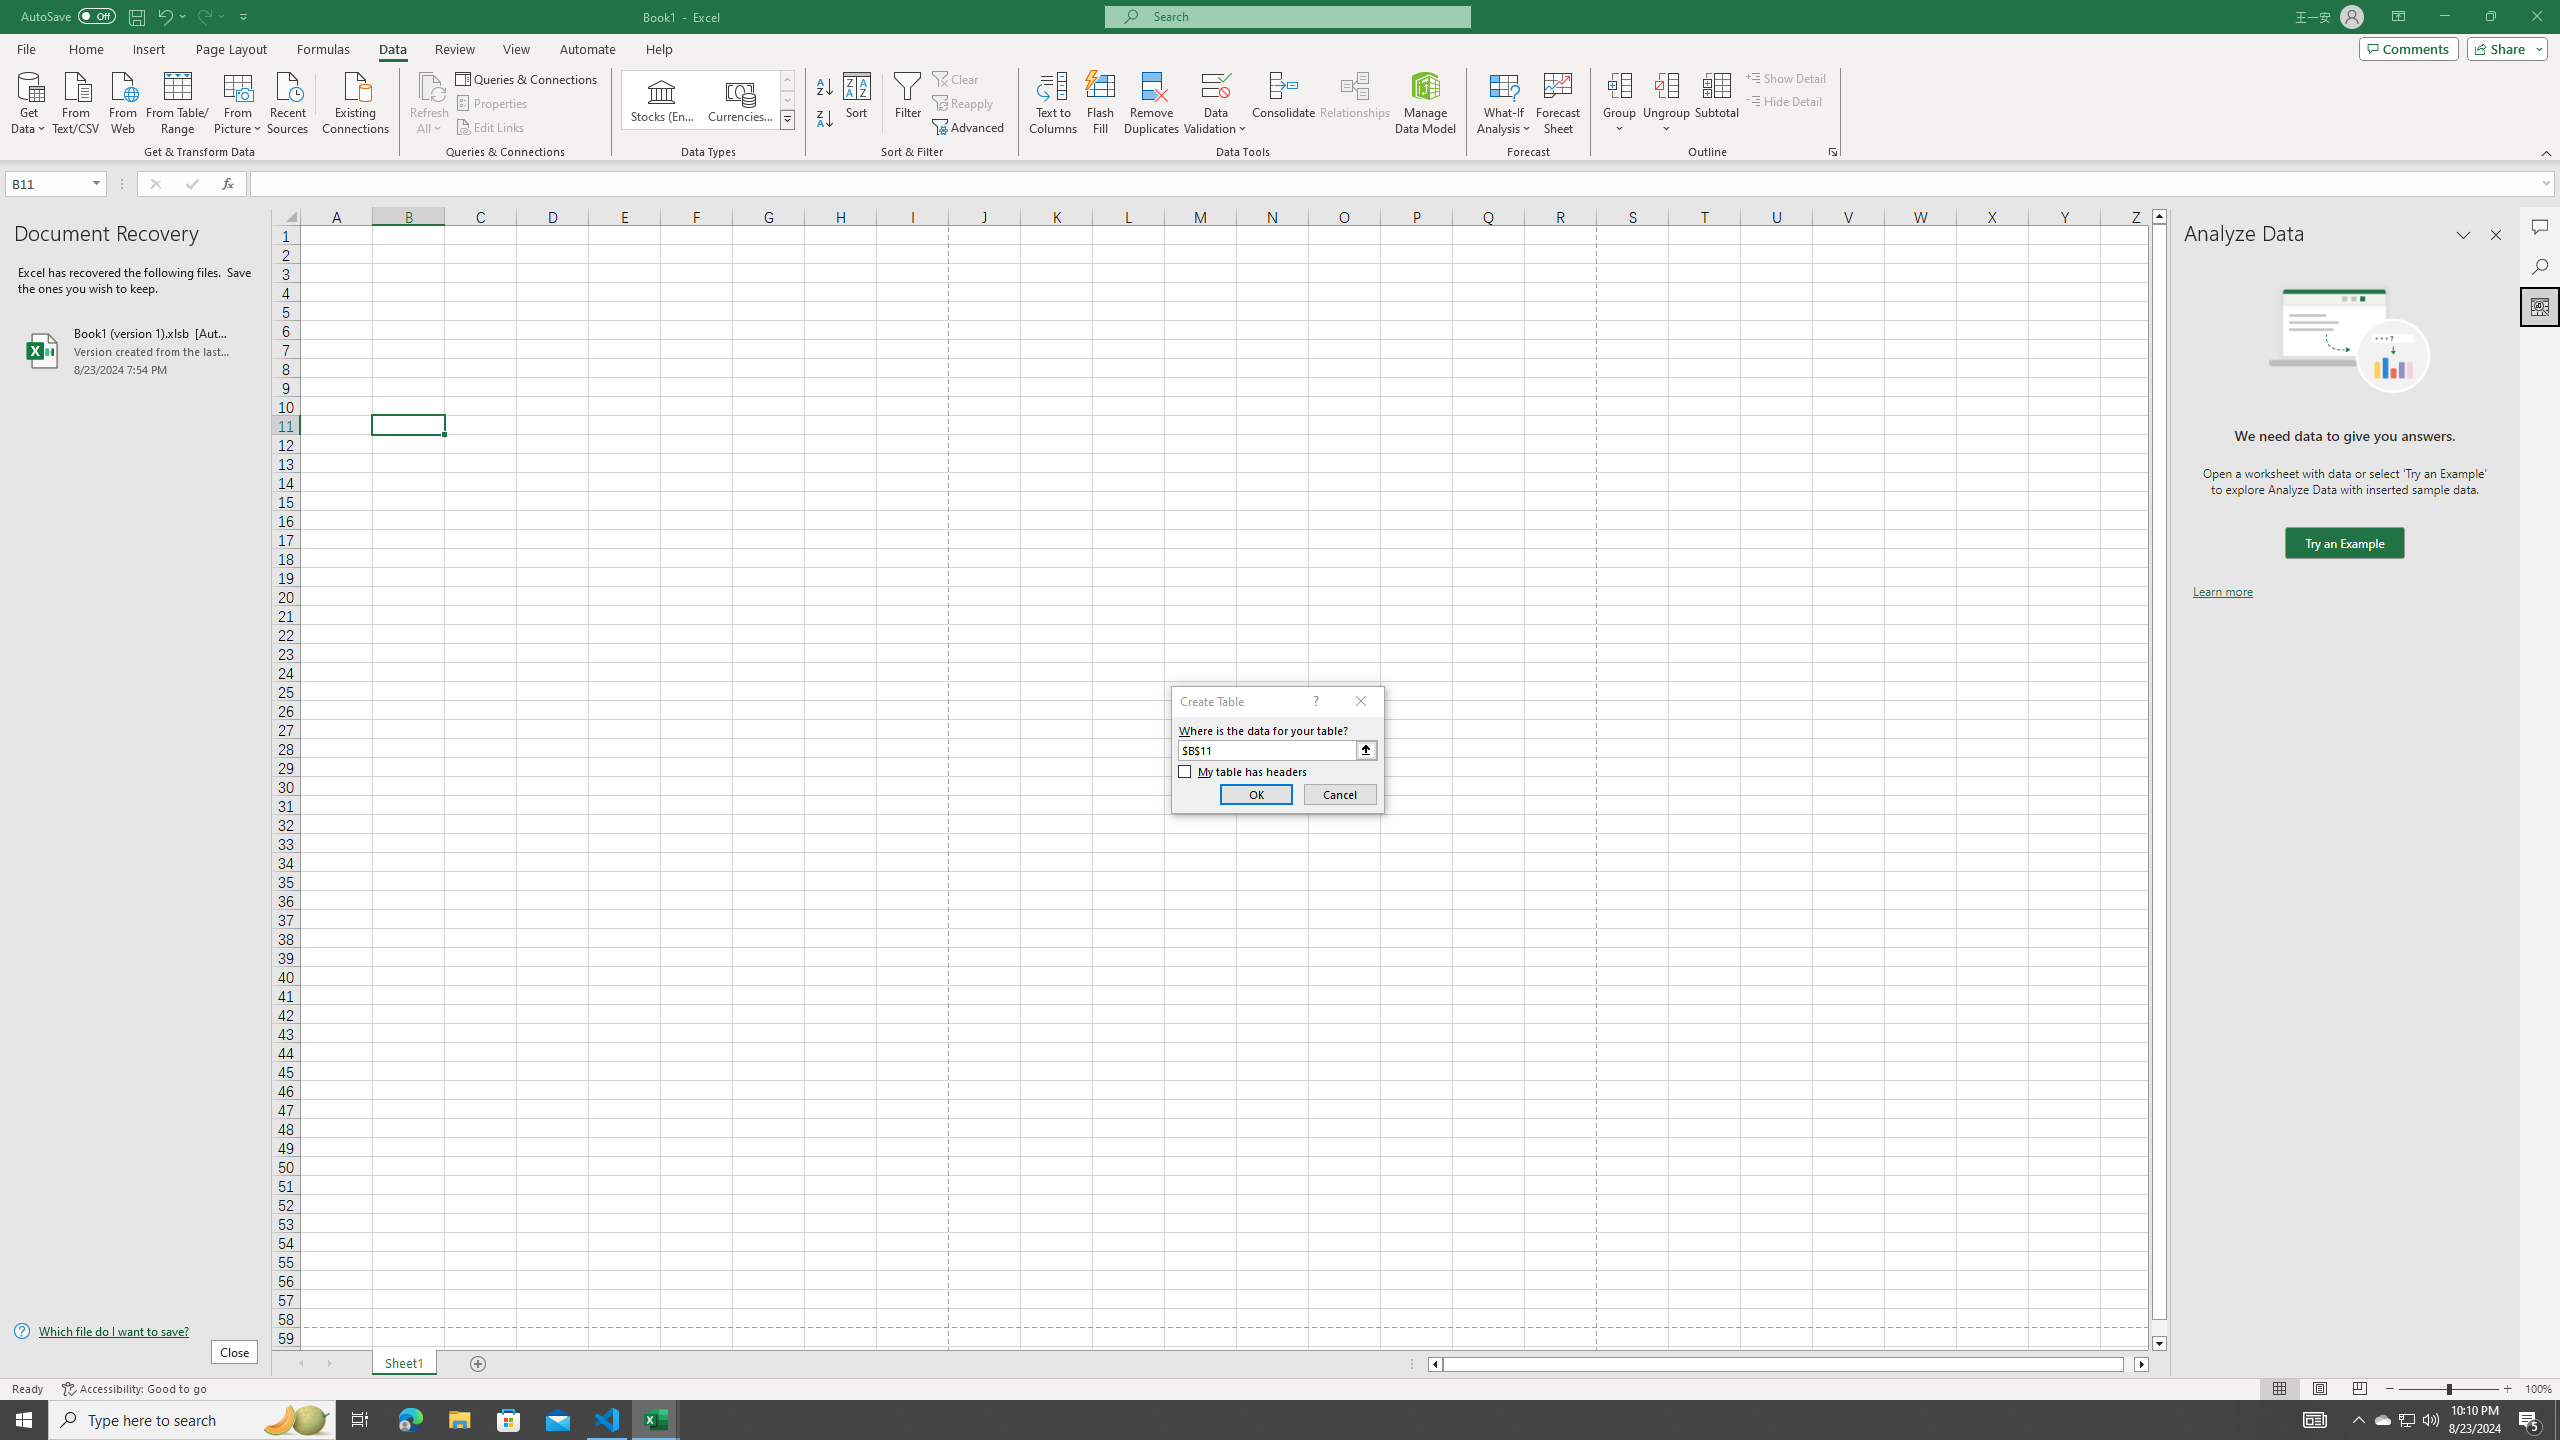 The width and height of the screenshot is (2560, 1440). What do you see at coordinates (2222, 592) in the screenshot?
I see `Learn more` at bounding box center [2222, 592].